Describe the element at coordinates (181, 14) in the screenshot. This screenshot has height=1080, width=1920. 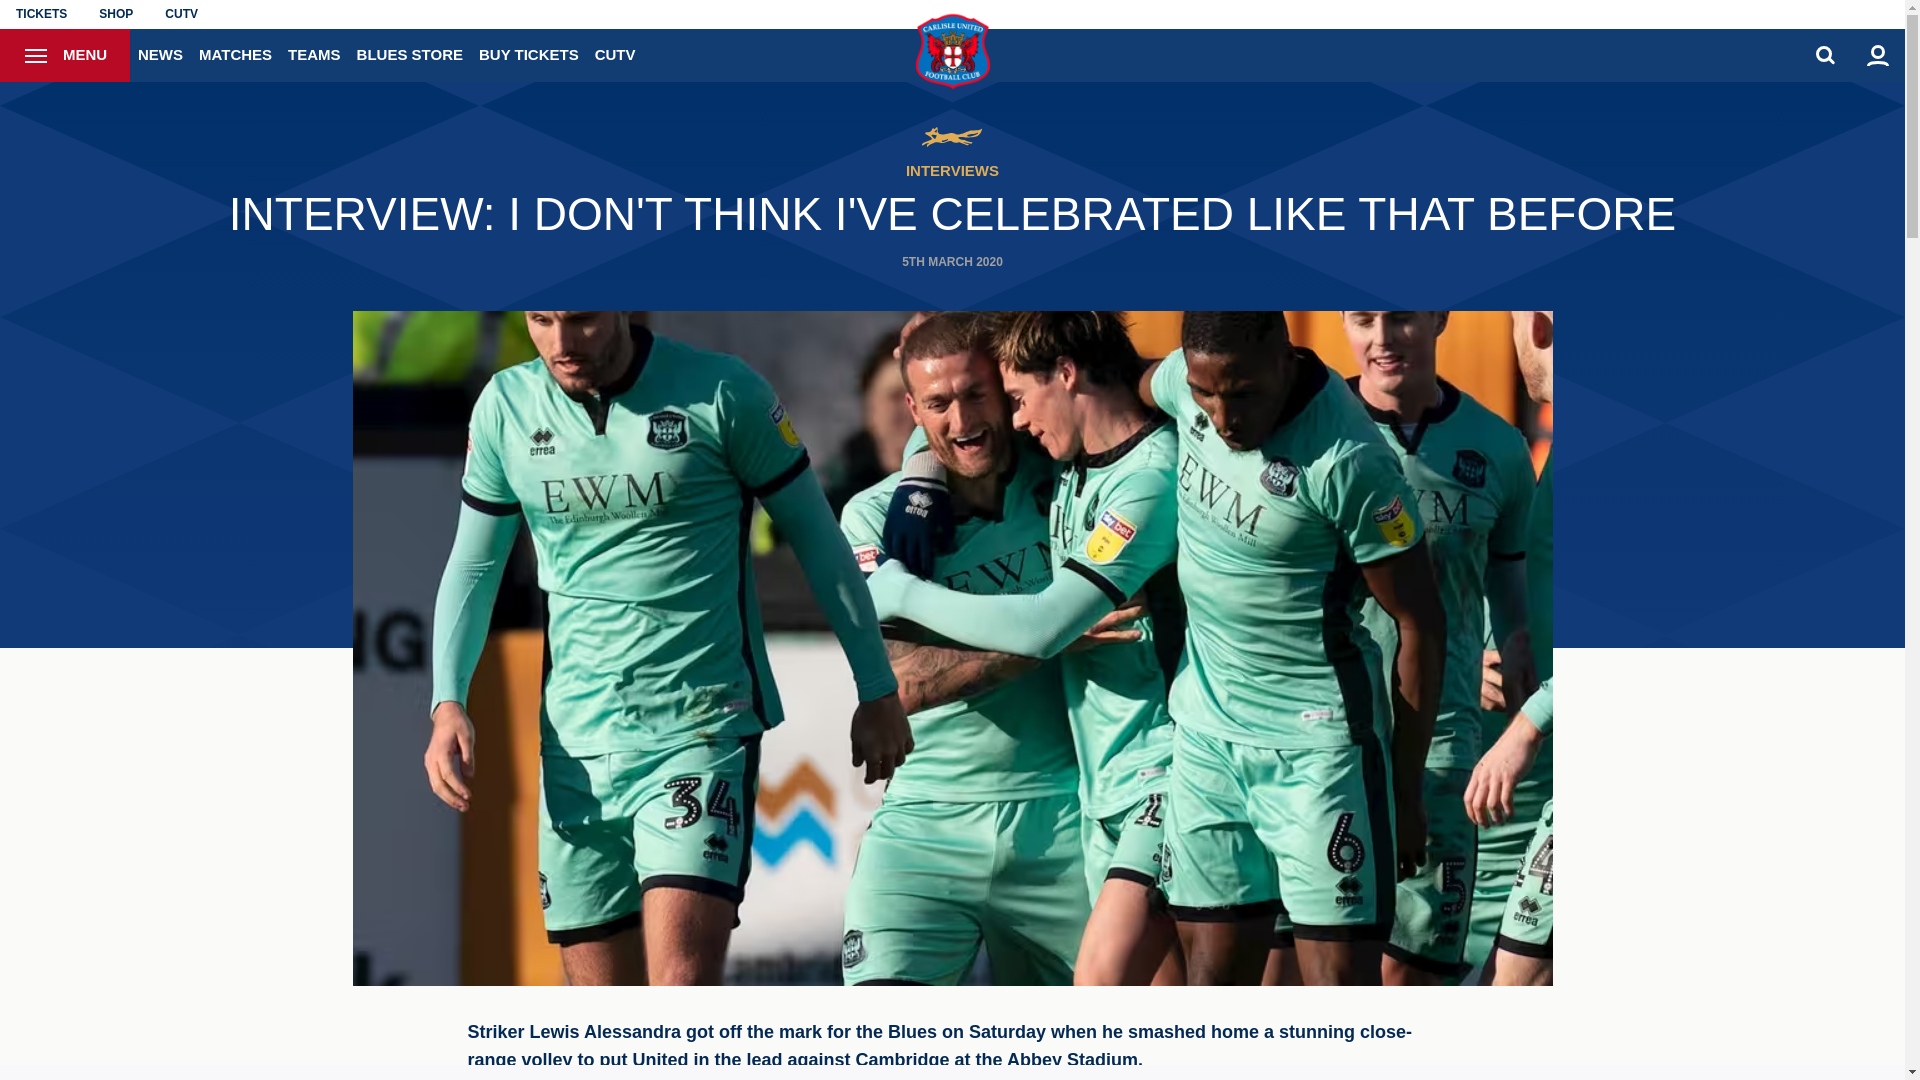
I see `CUTV` at that location.